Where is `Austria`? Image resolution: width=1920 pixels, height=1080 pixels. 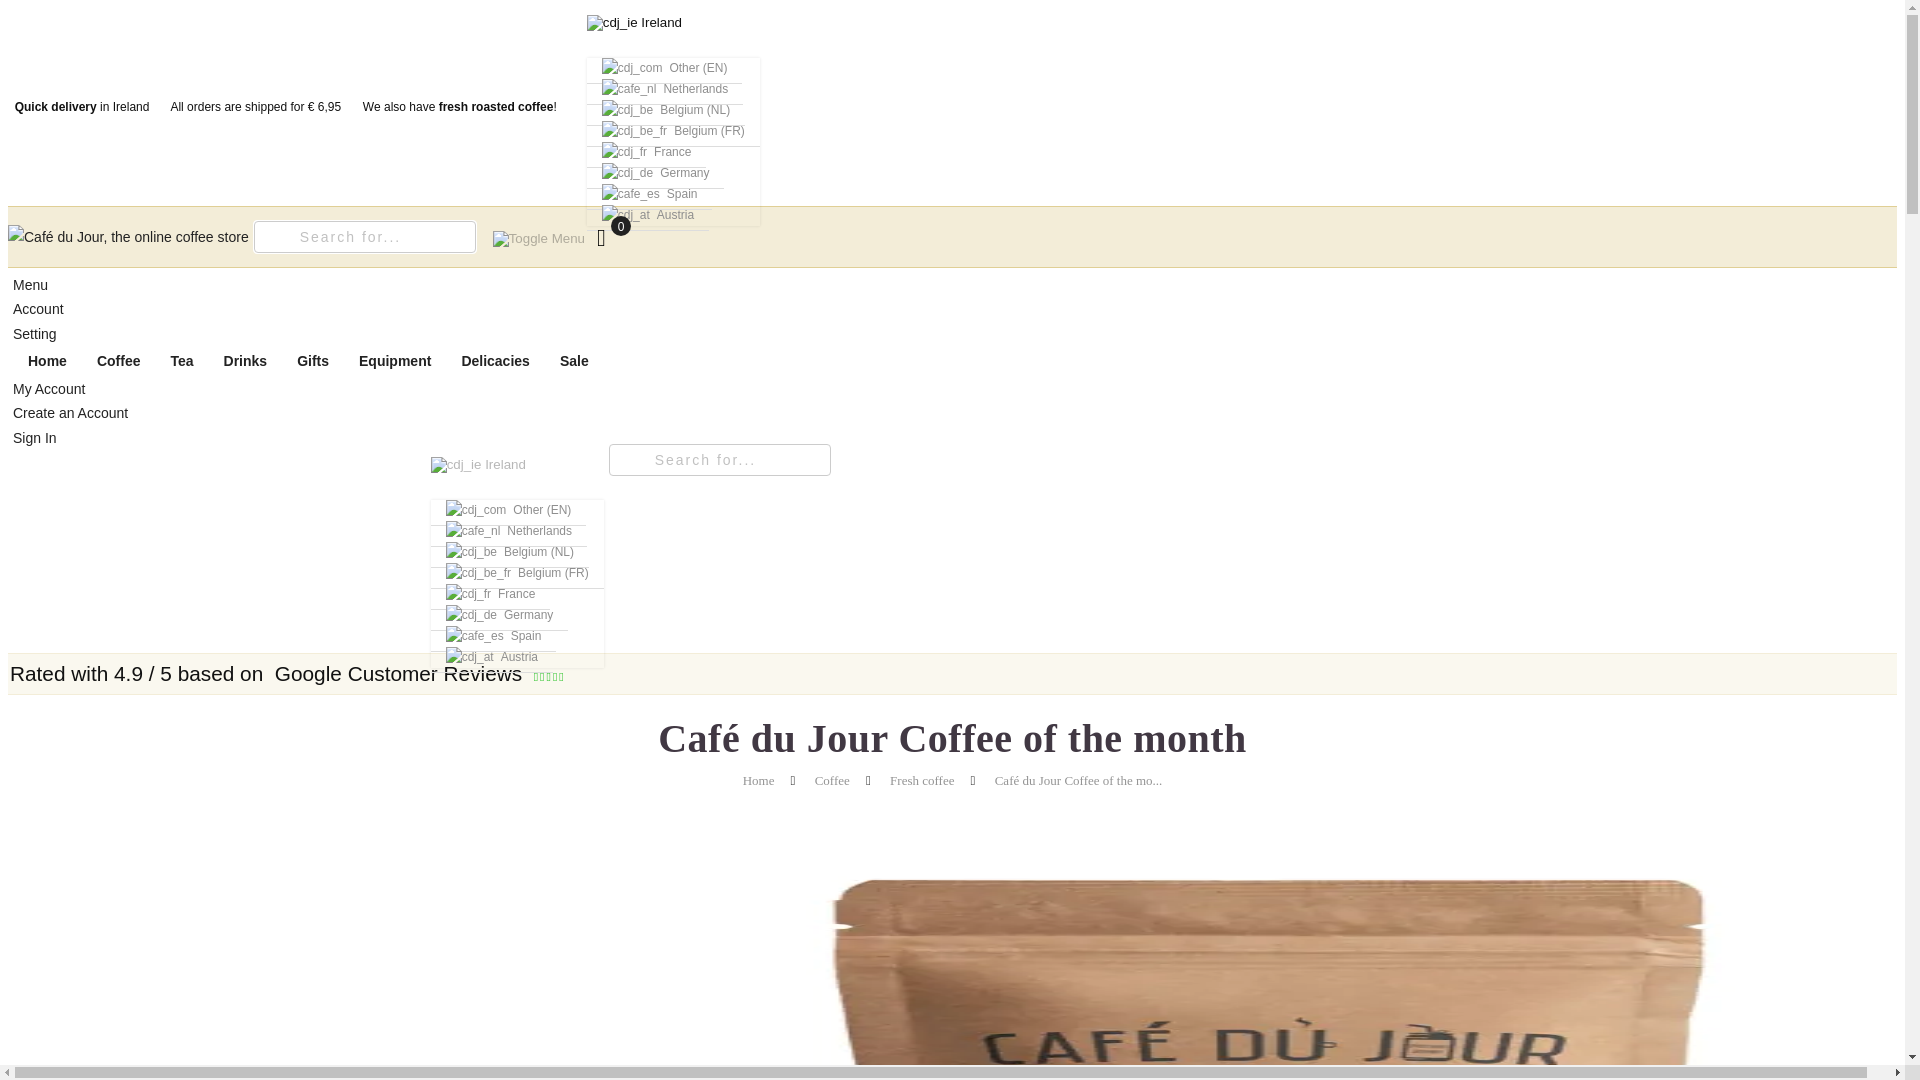 Austria is located at coordinates (648, 215).